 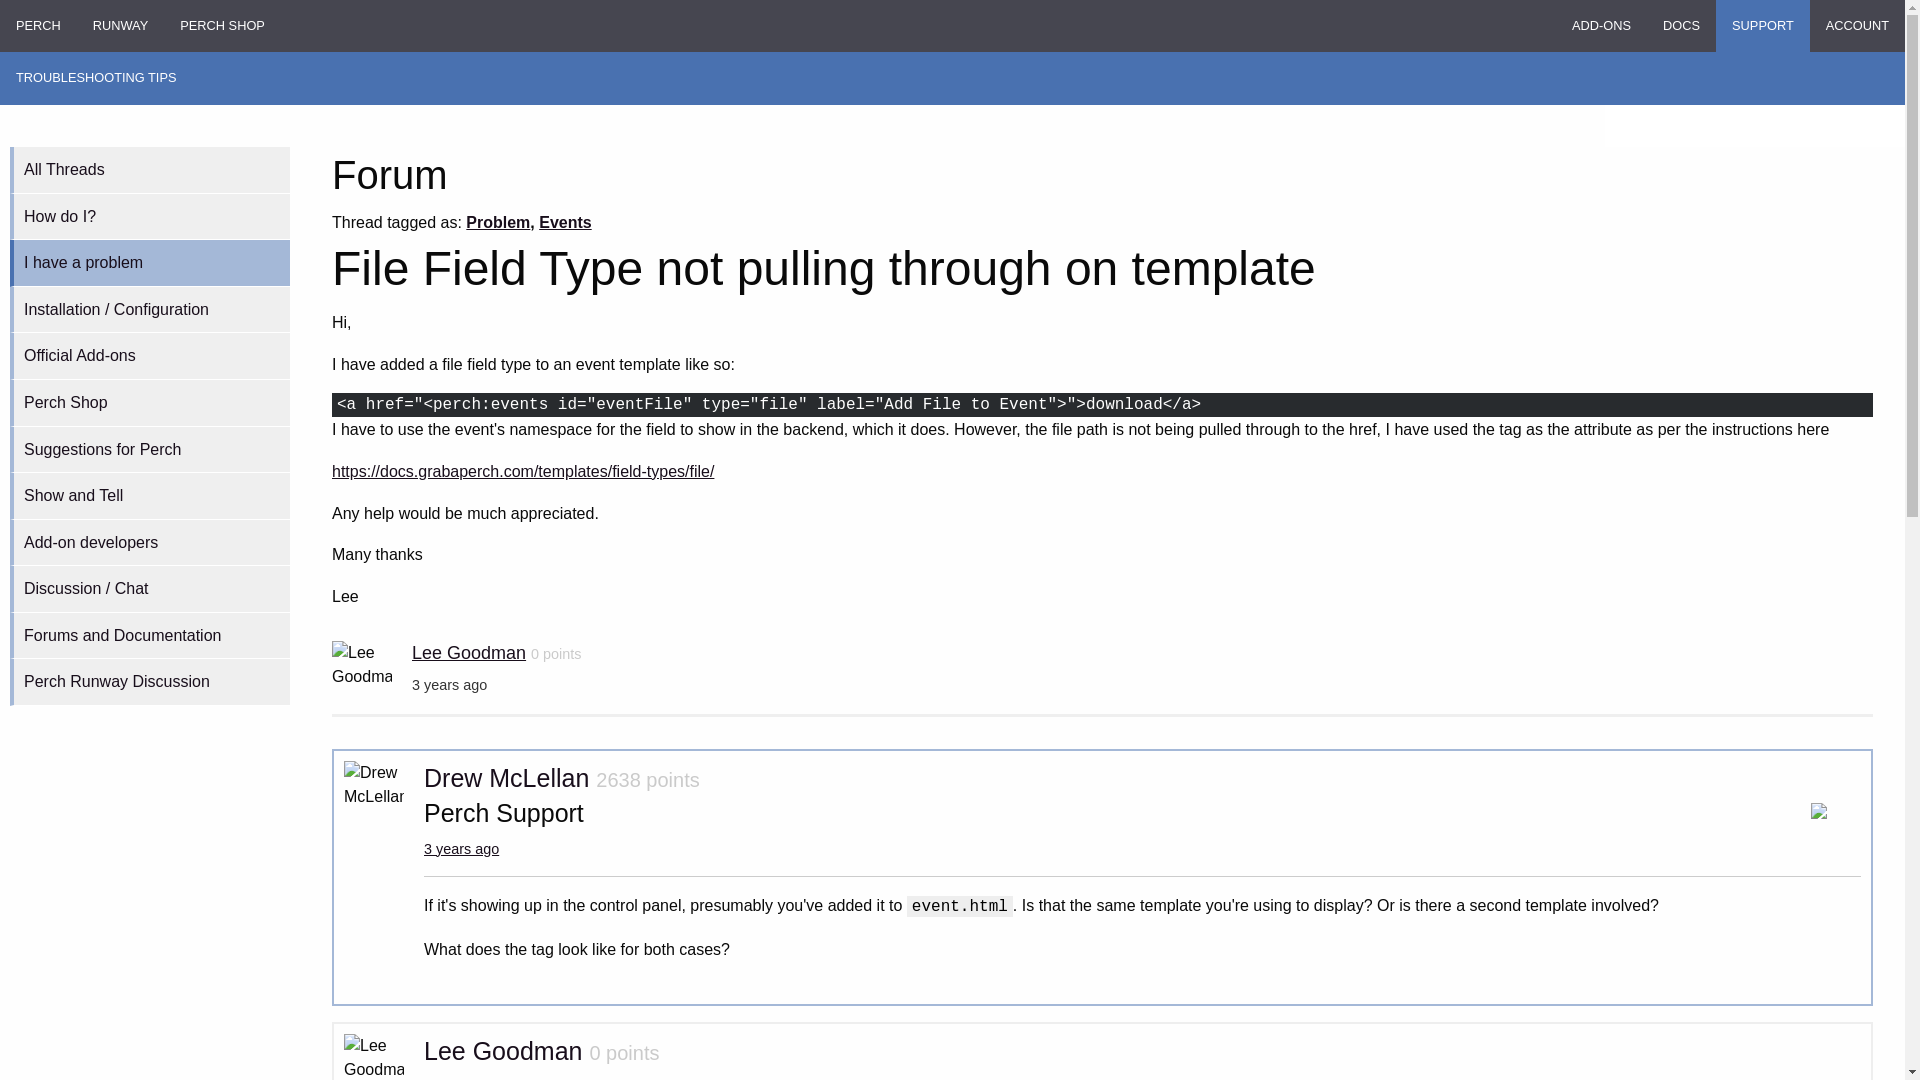 I want to click on Drew McLellan, so click(x=506, y=777).